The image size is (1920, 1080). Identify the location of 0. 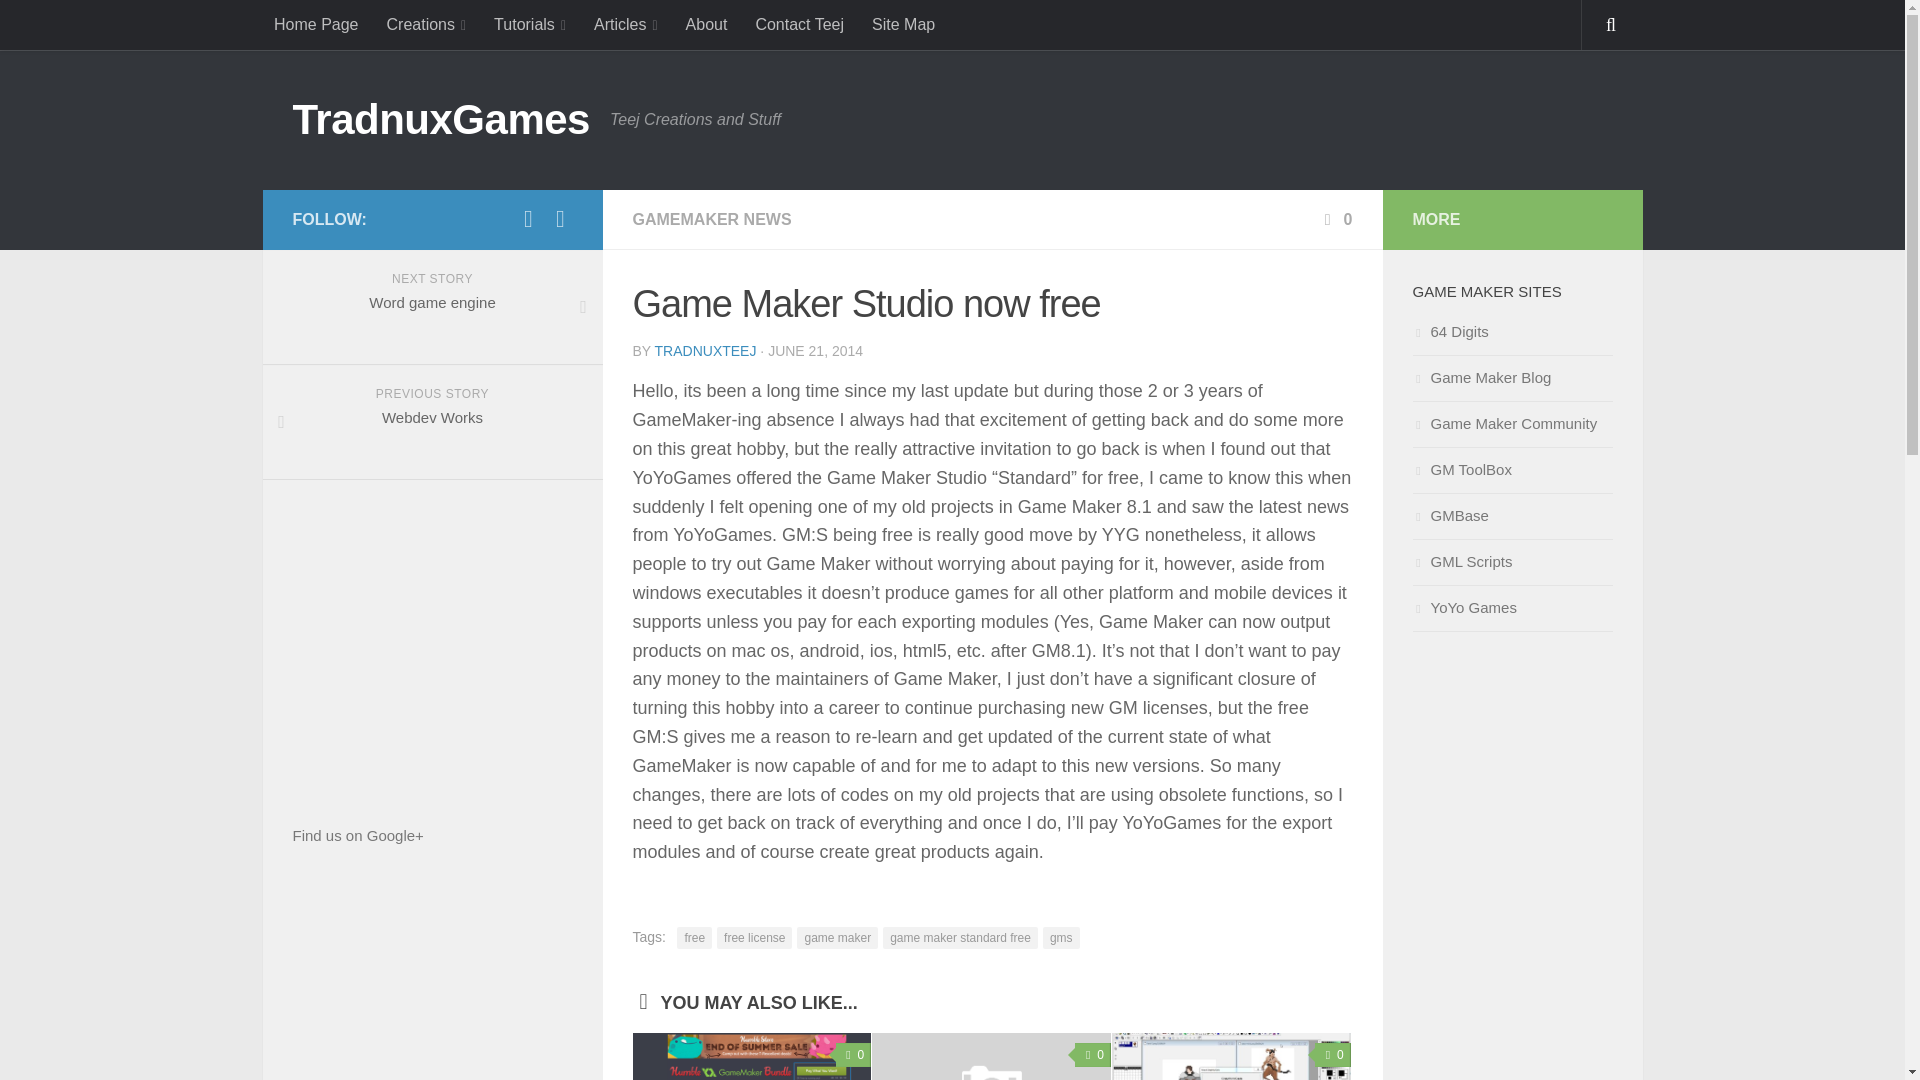
(853, 1055).